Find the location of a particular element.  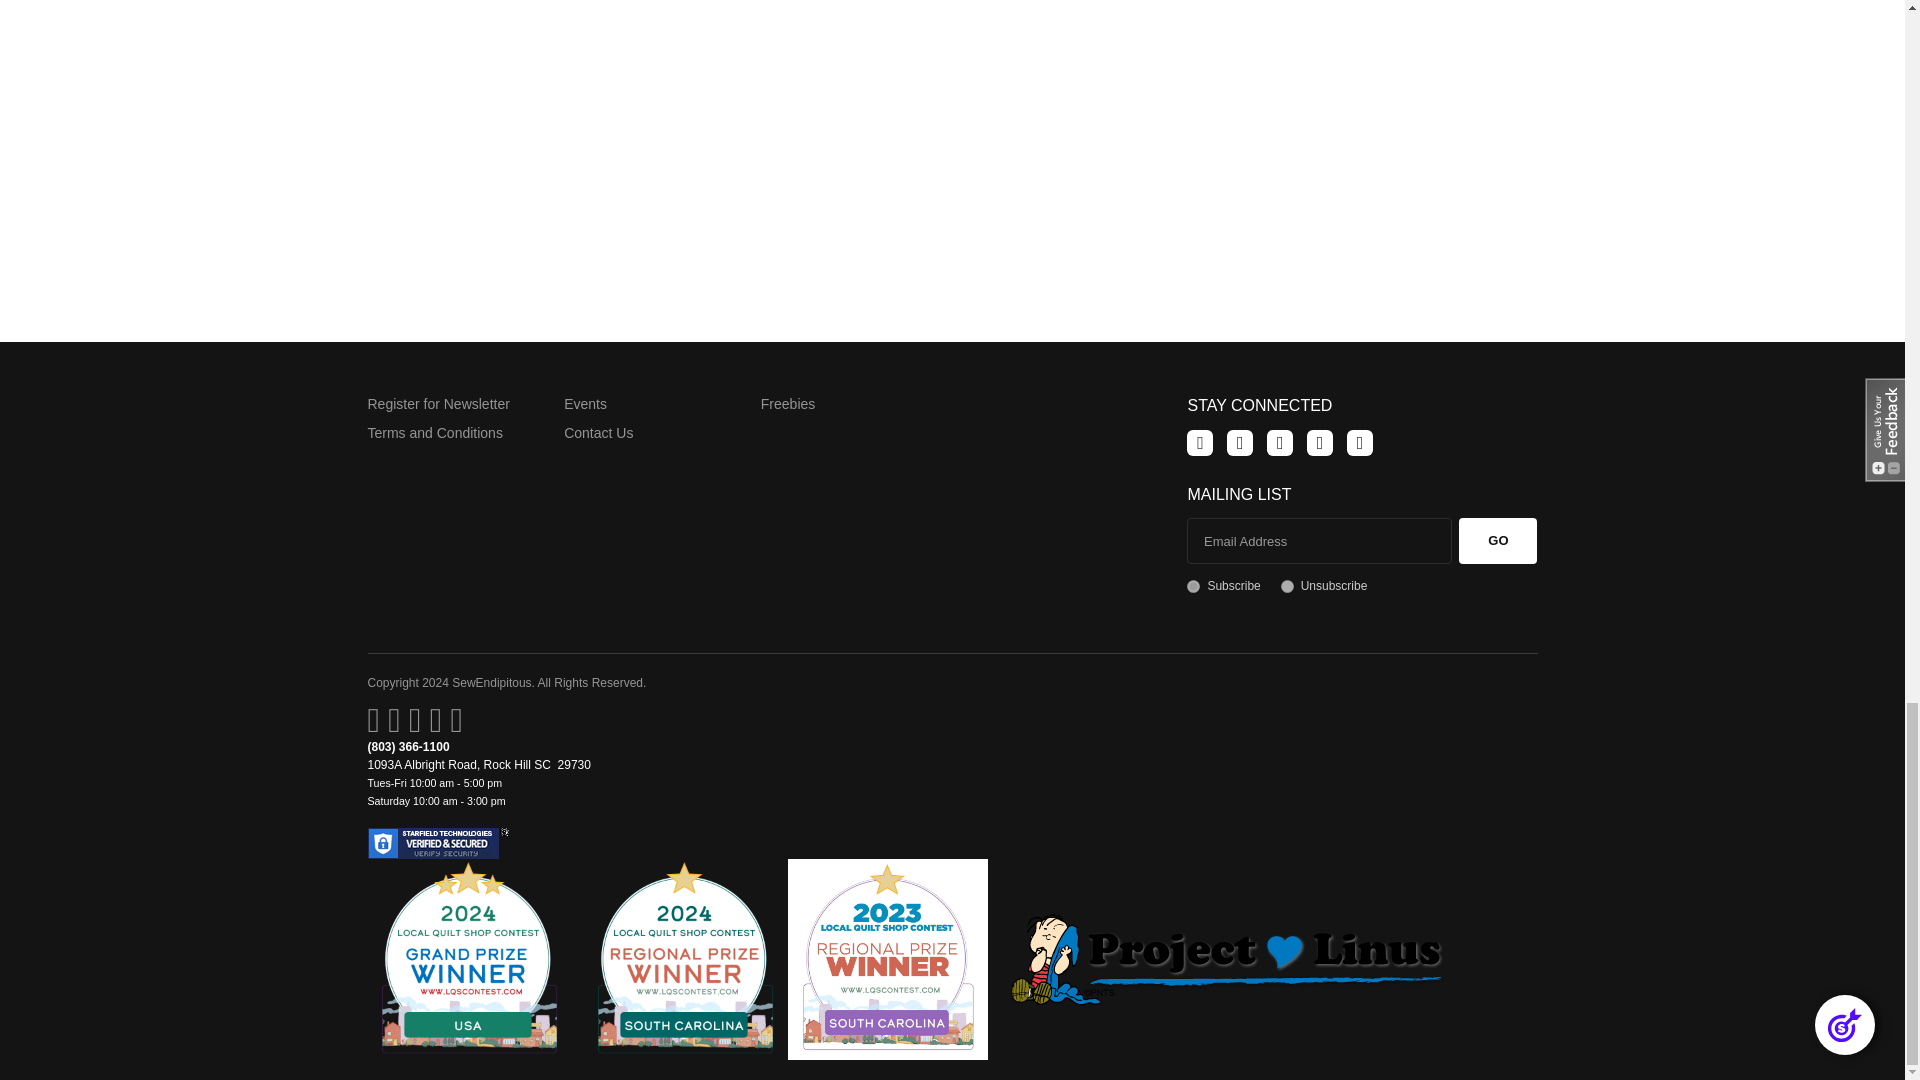

1 is located at coordinates (1193, 586).